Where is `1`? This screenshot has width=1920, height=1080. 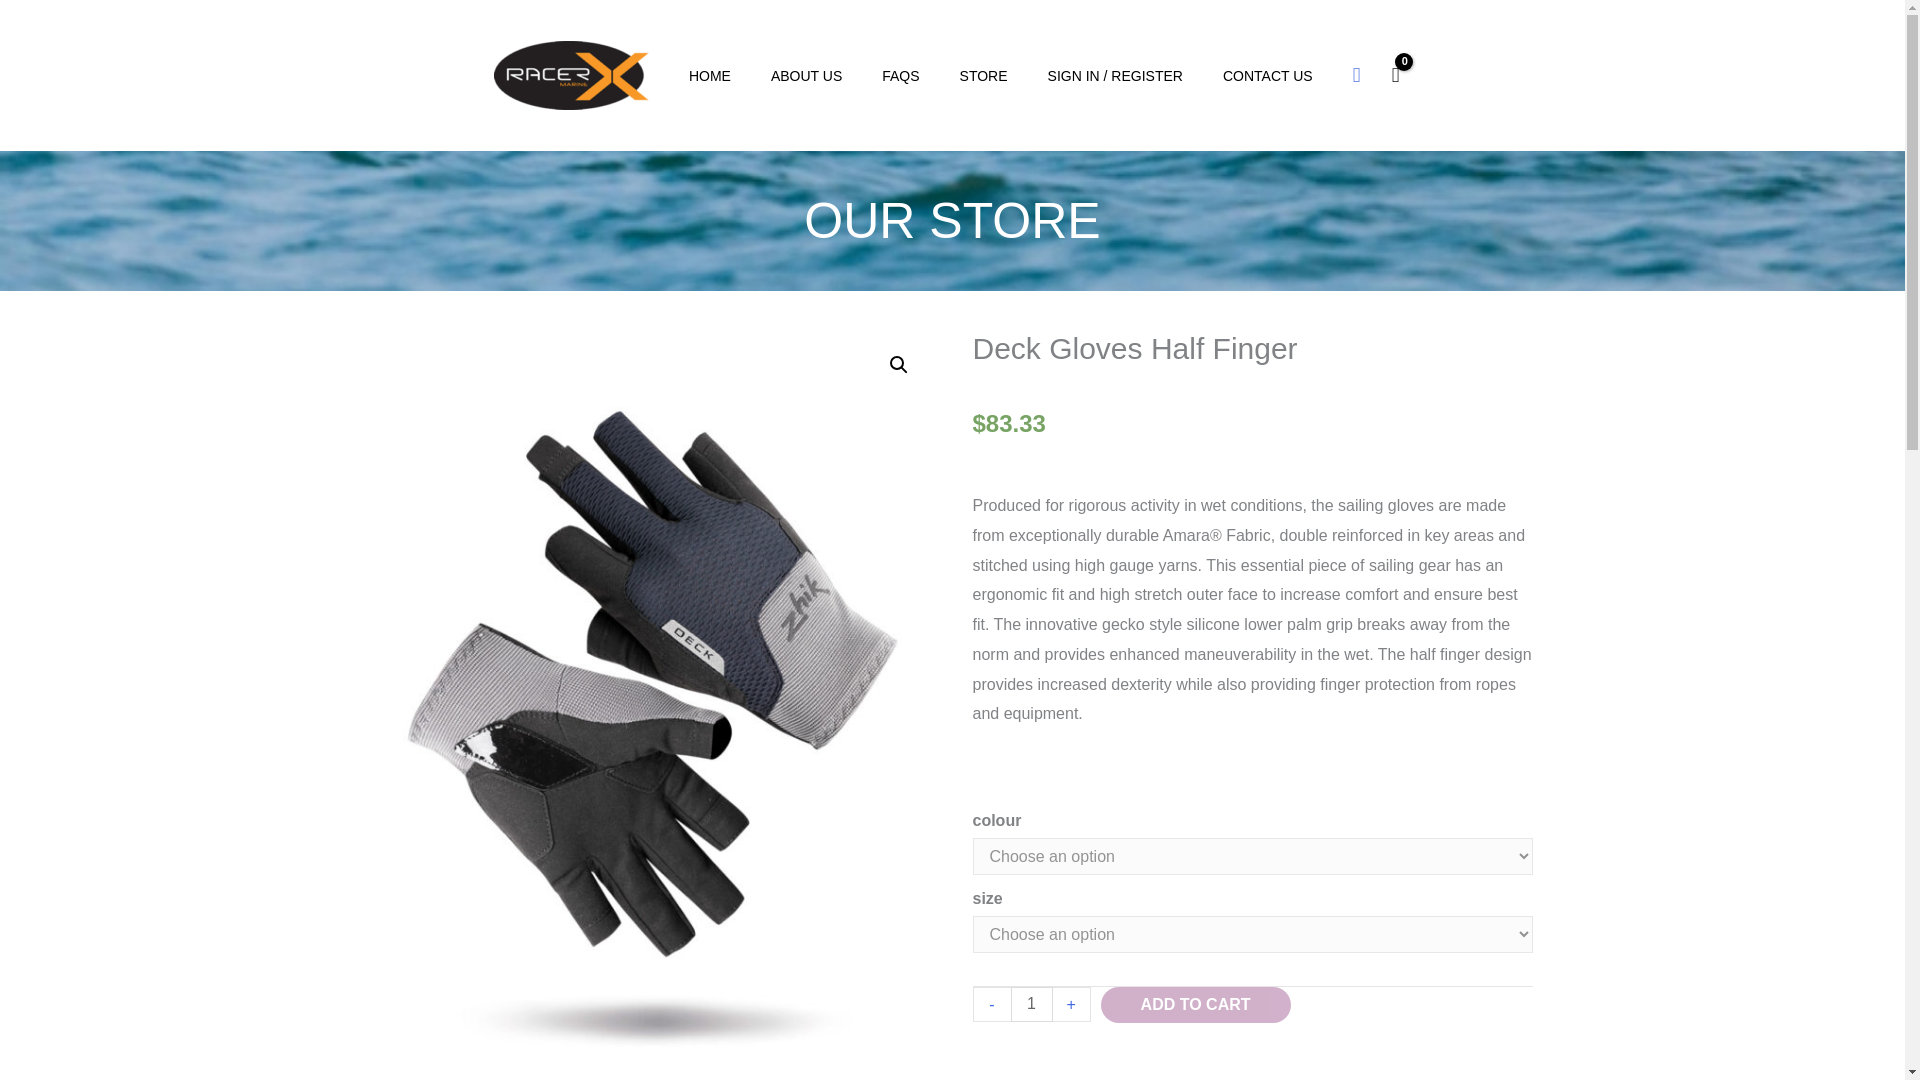 1 is located at coordinates (1030, 1004).